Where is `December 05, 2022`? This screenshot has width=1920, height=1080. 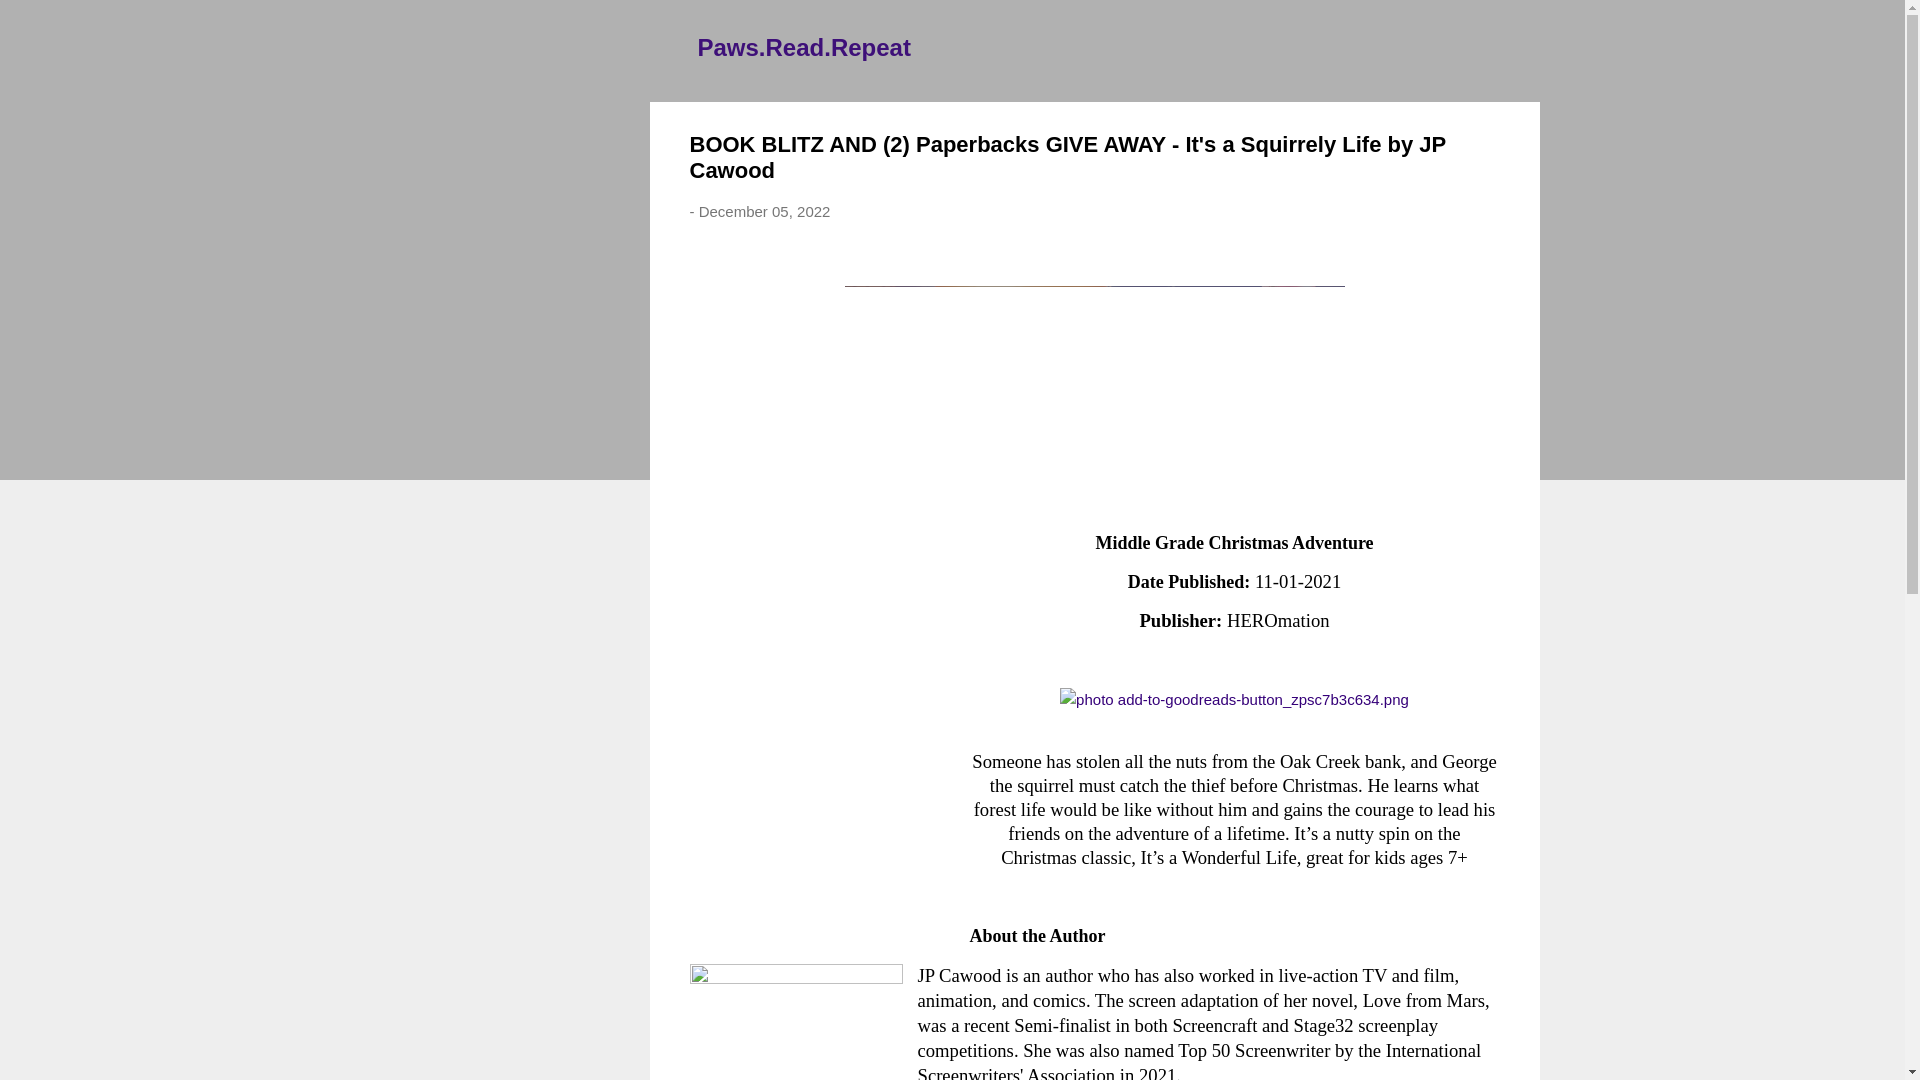
December 05, 2022 is located at coordinates (764, 212).